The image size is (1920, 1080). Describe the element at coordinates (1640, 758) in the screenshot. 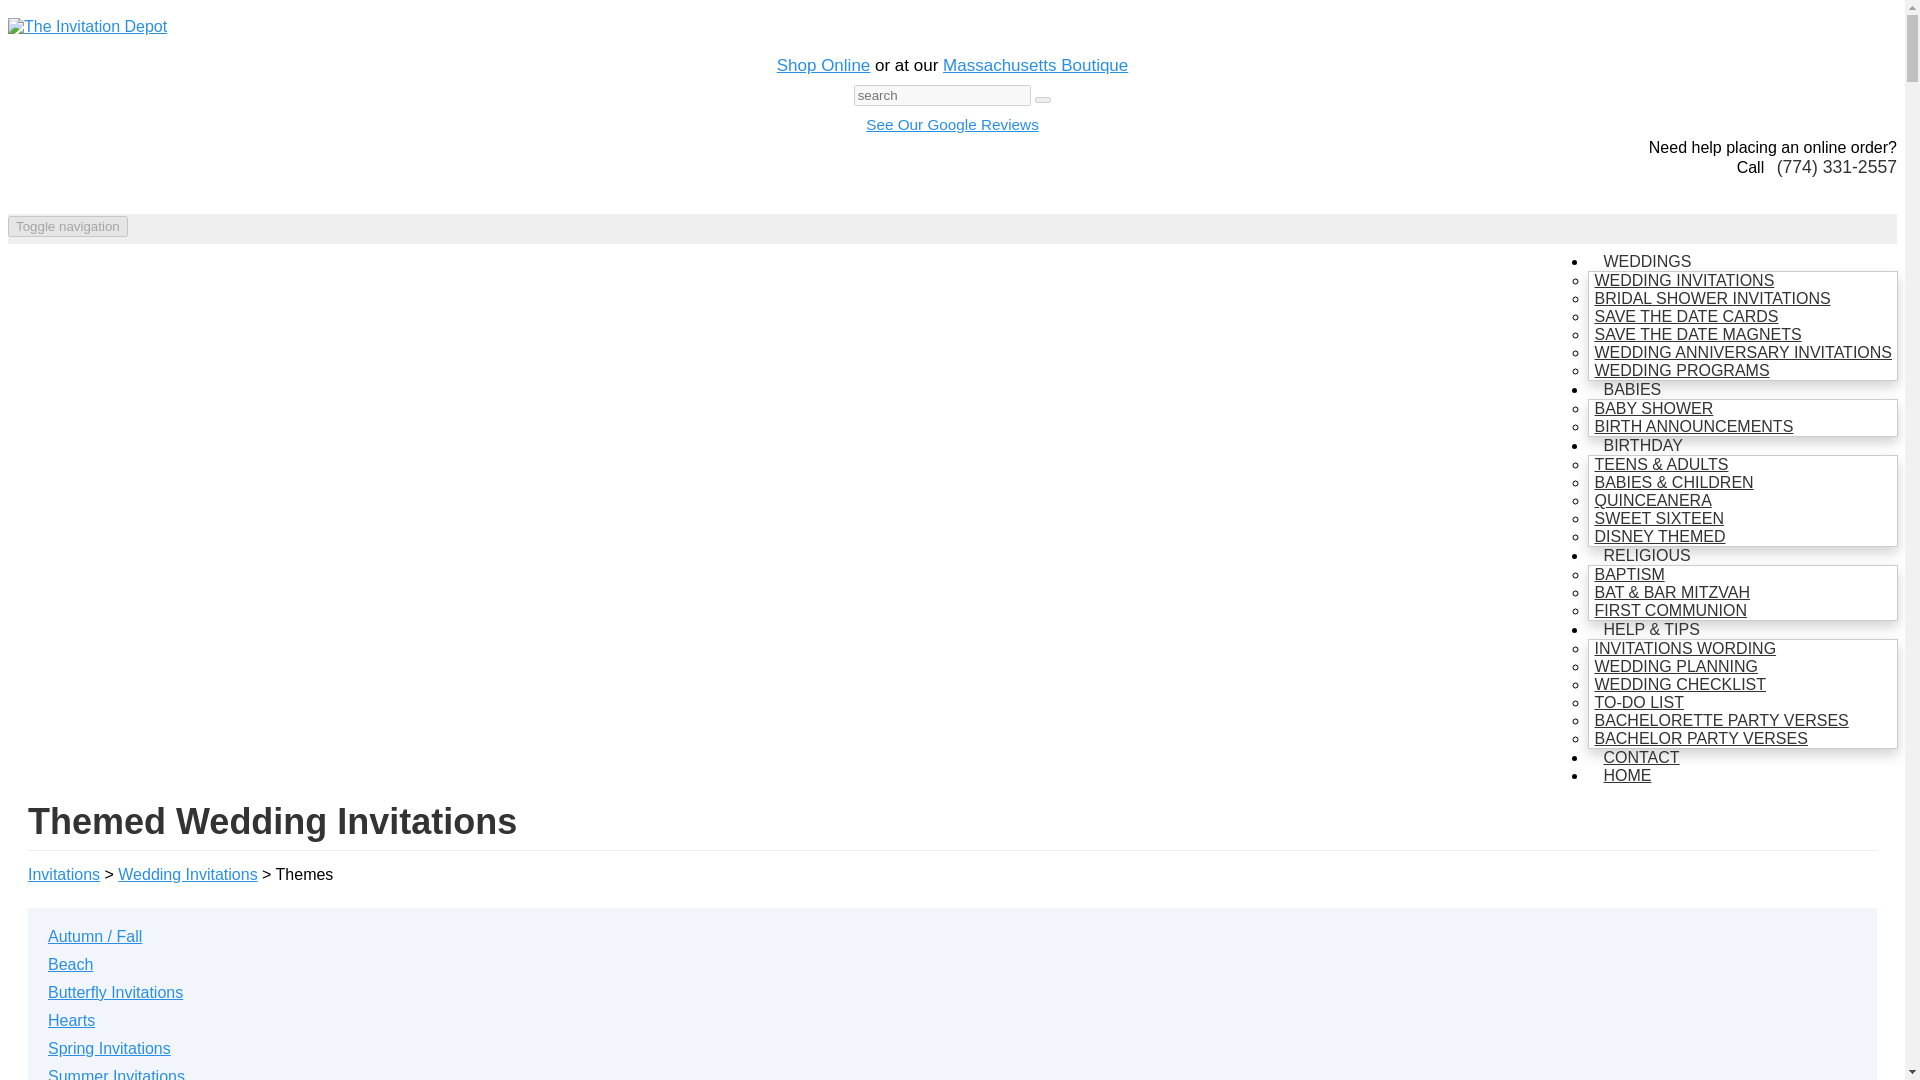

I see `CONTACT` at that location.